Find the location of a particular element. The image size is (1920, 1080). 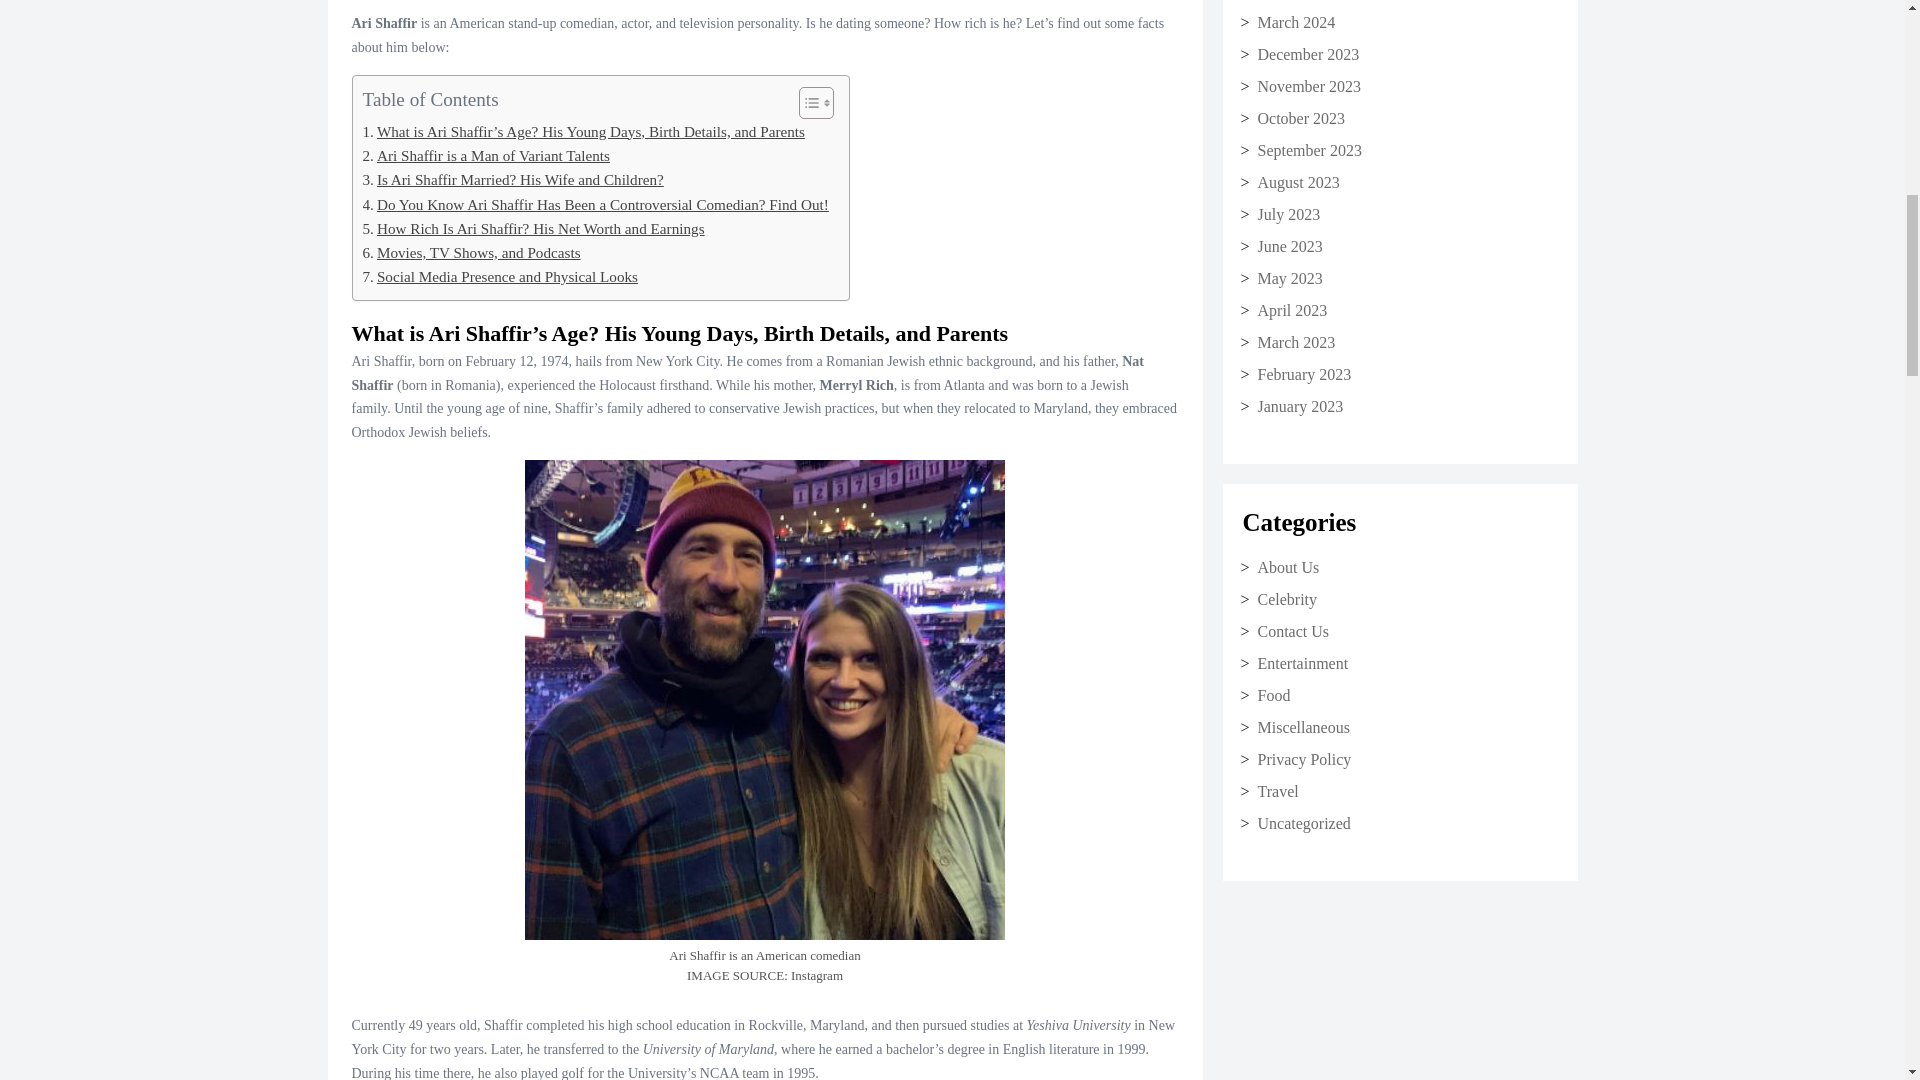

Is Ari Shaffir Married? His Wife and Children? is located at coordinates (512, 188).